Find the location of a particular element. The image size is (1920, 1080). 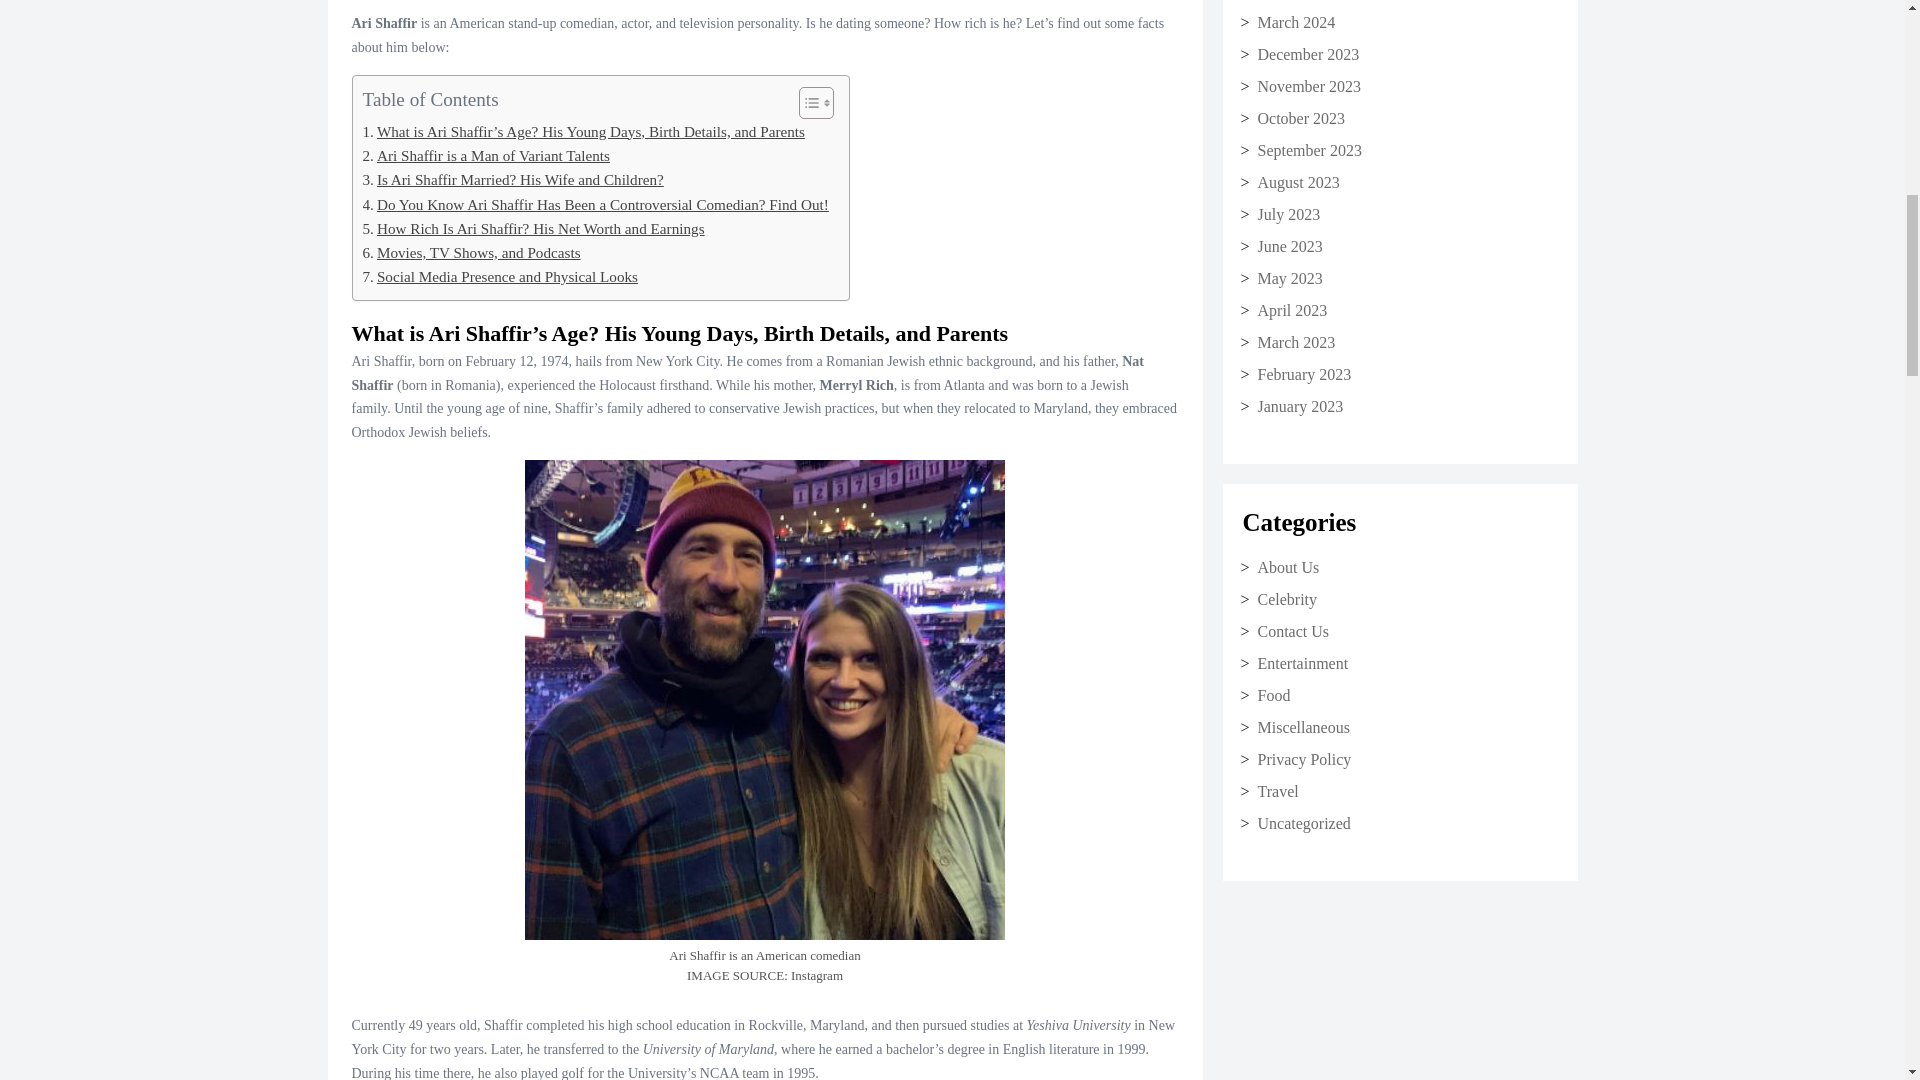

Is Ari Shaffir Married? His Wife and Children? is located at coordinates (512, 188).